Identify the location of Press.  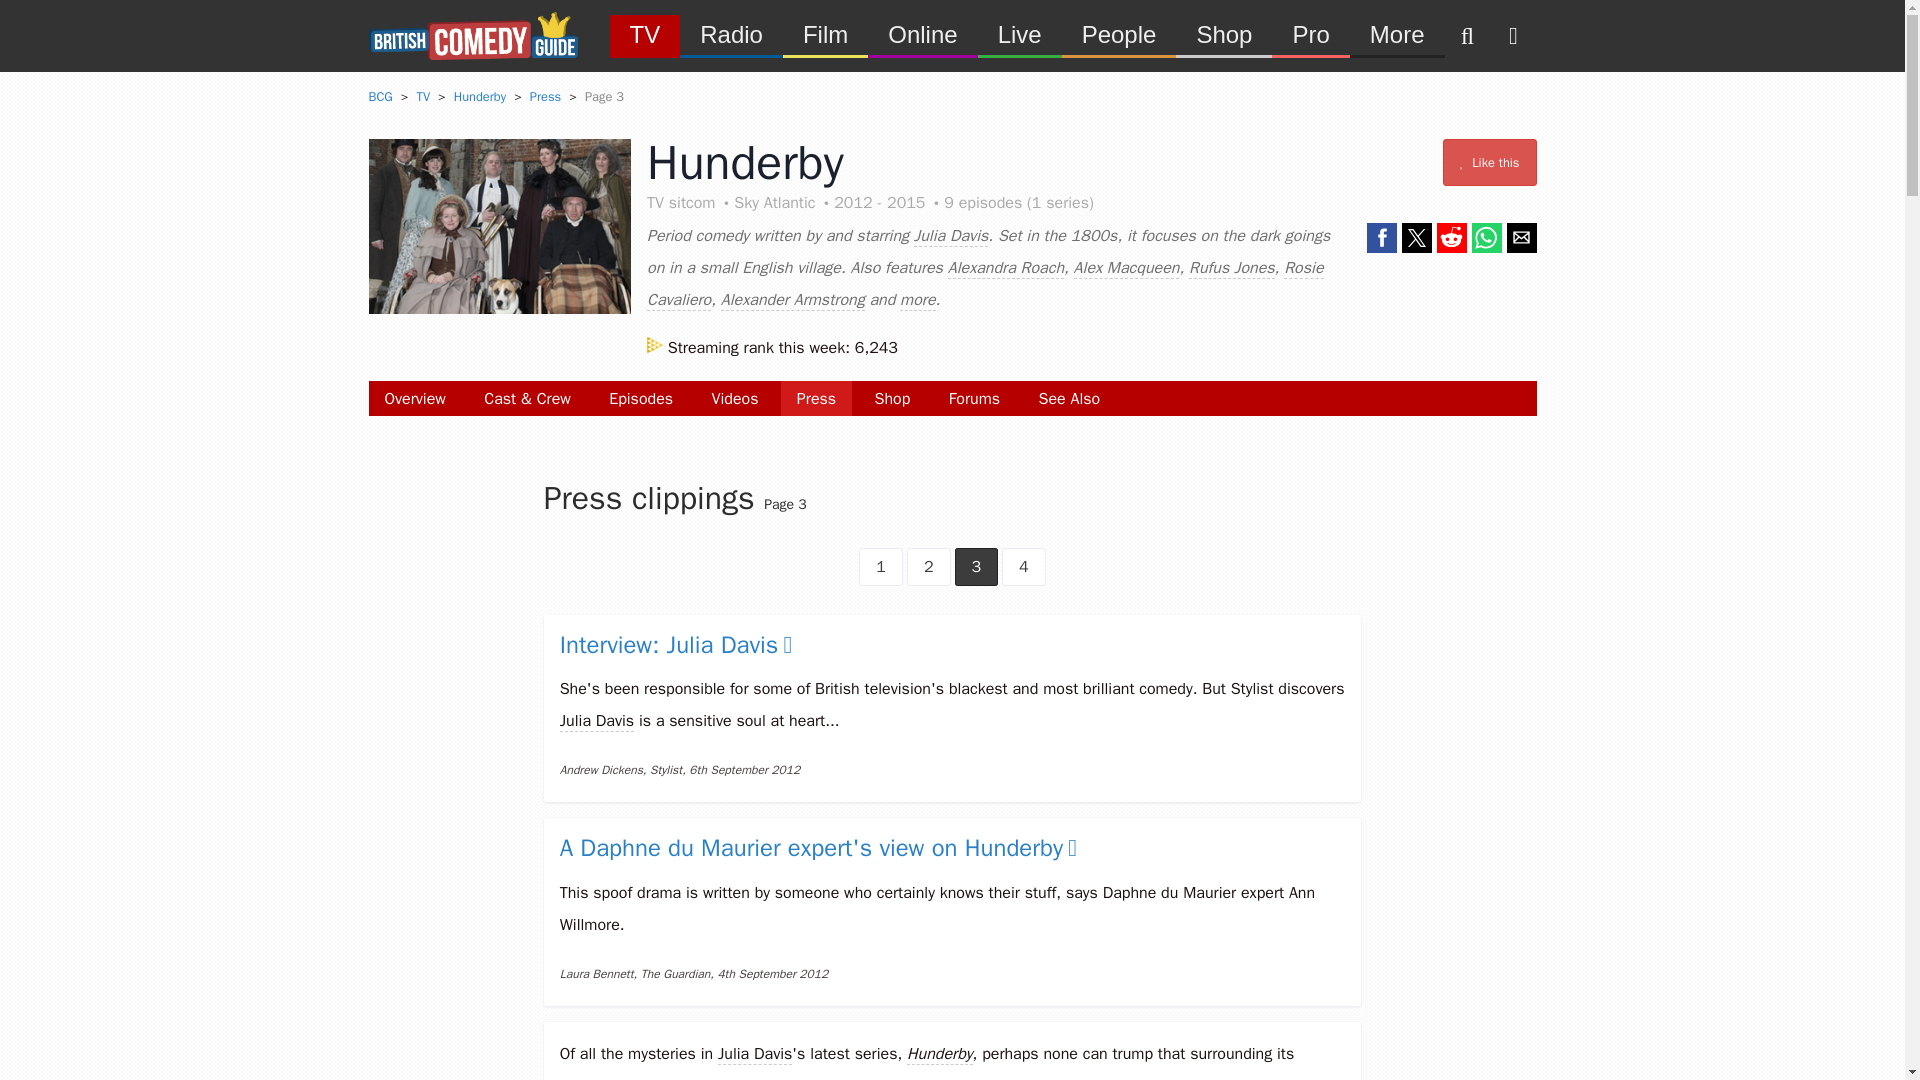
(544, 96).